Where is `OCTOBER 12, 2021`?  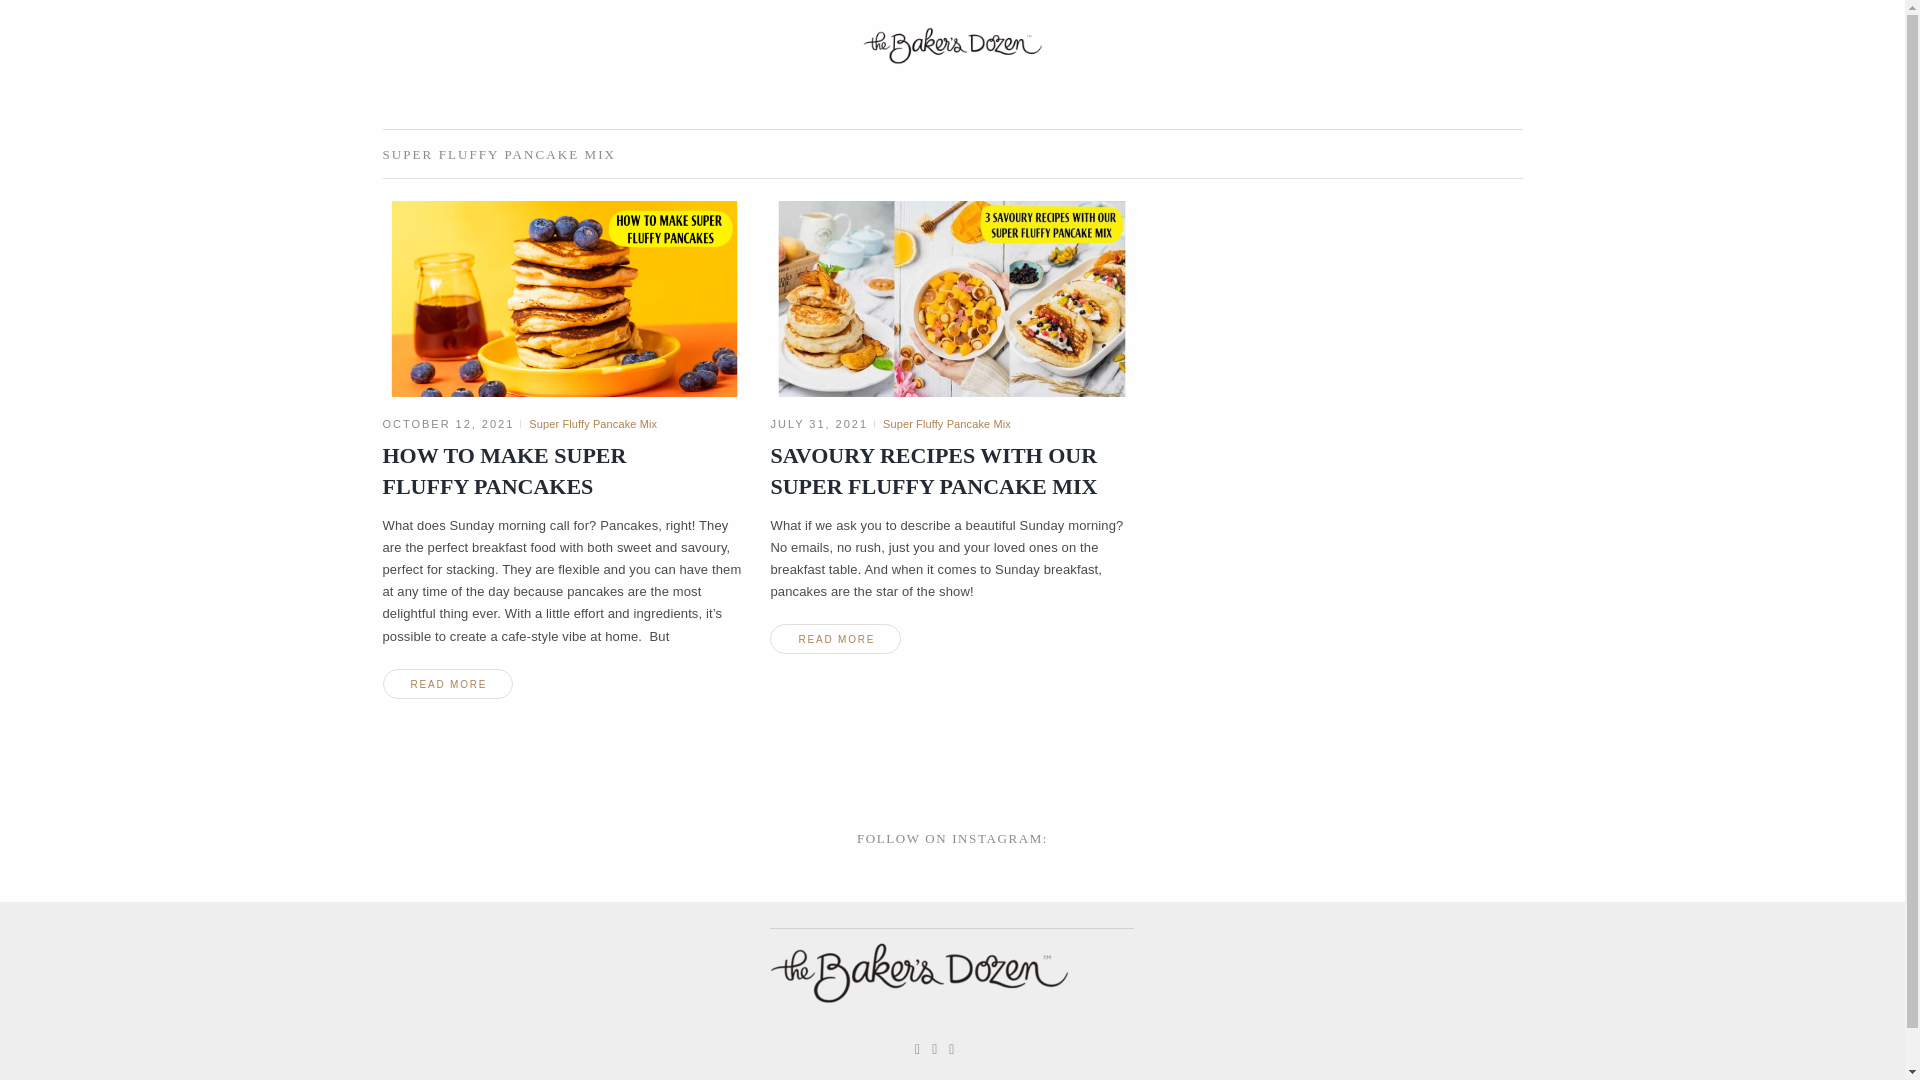 OCTOBER 12, 2021 is located at coordinates (448, 423).